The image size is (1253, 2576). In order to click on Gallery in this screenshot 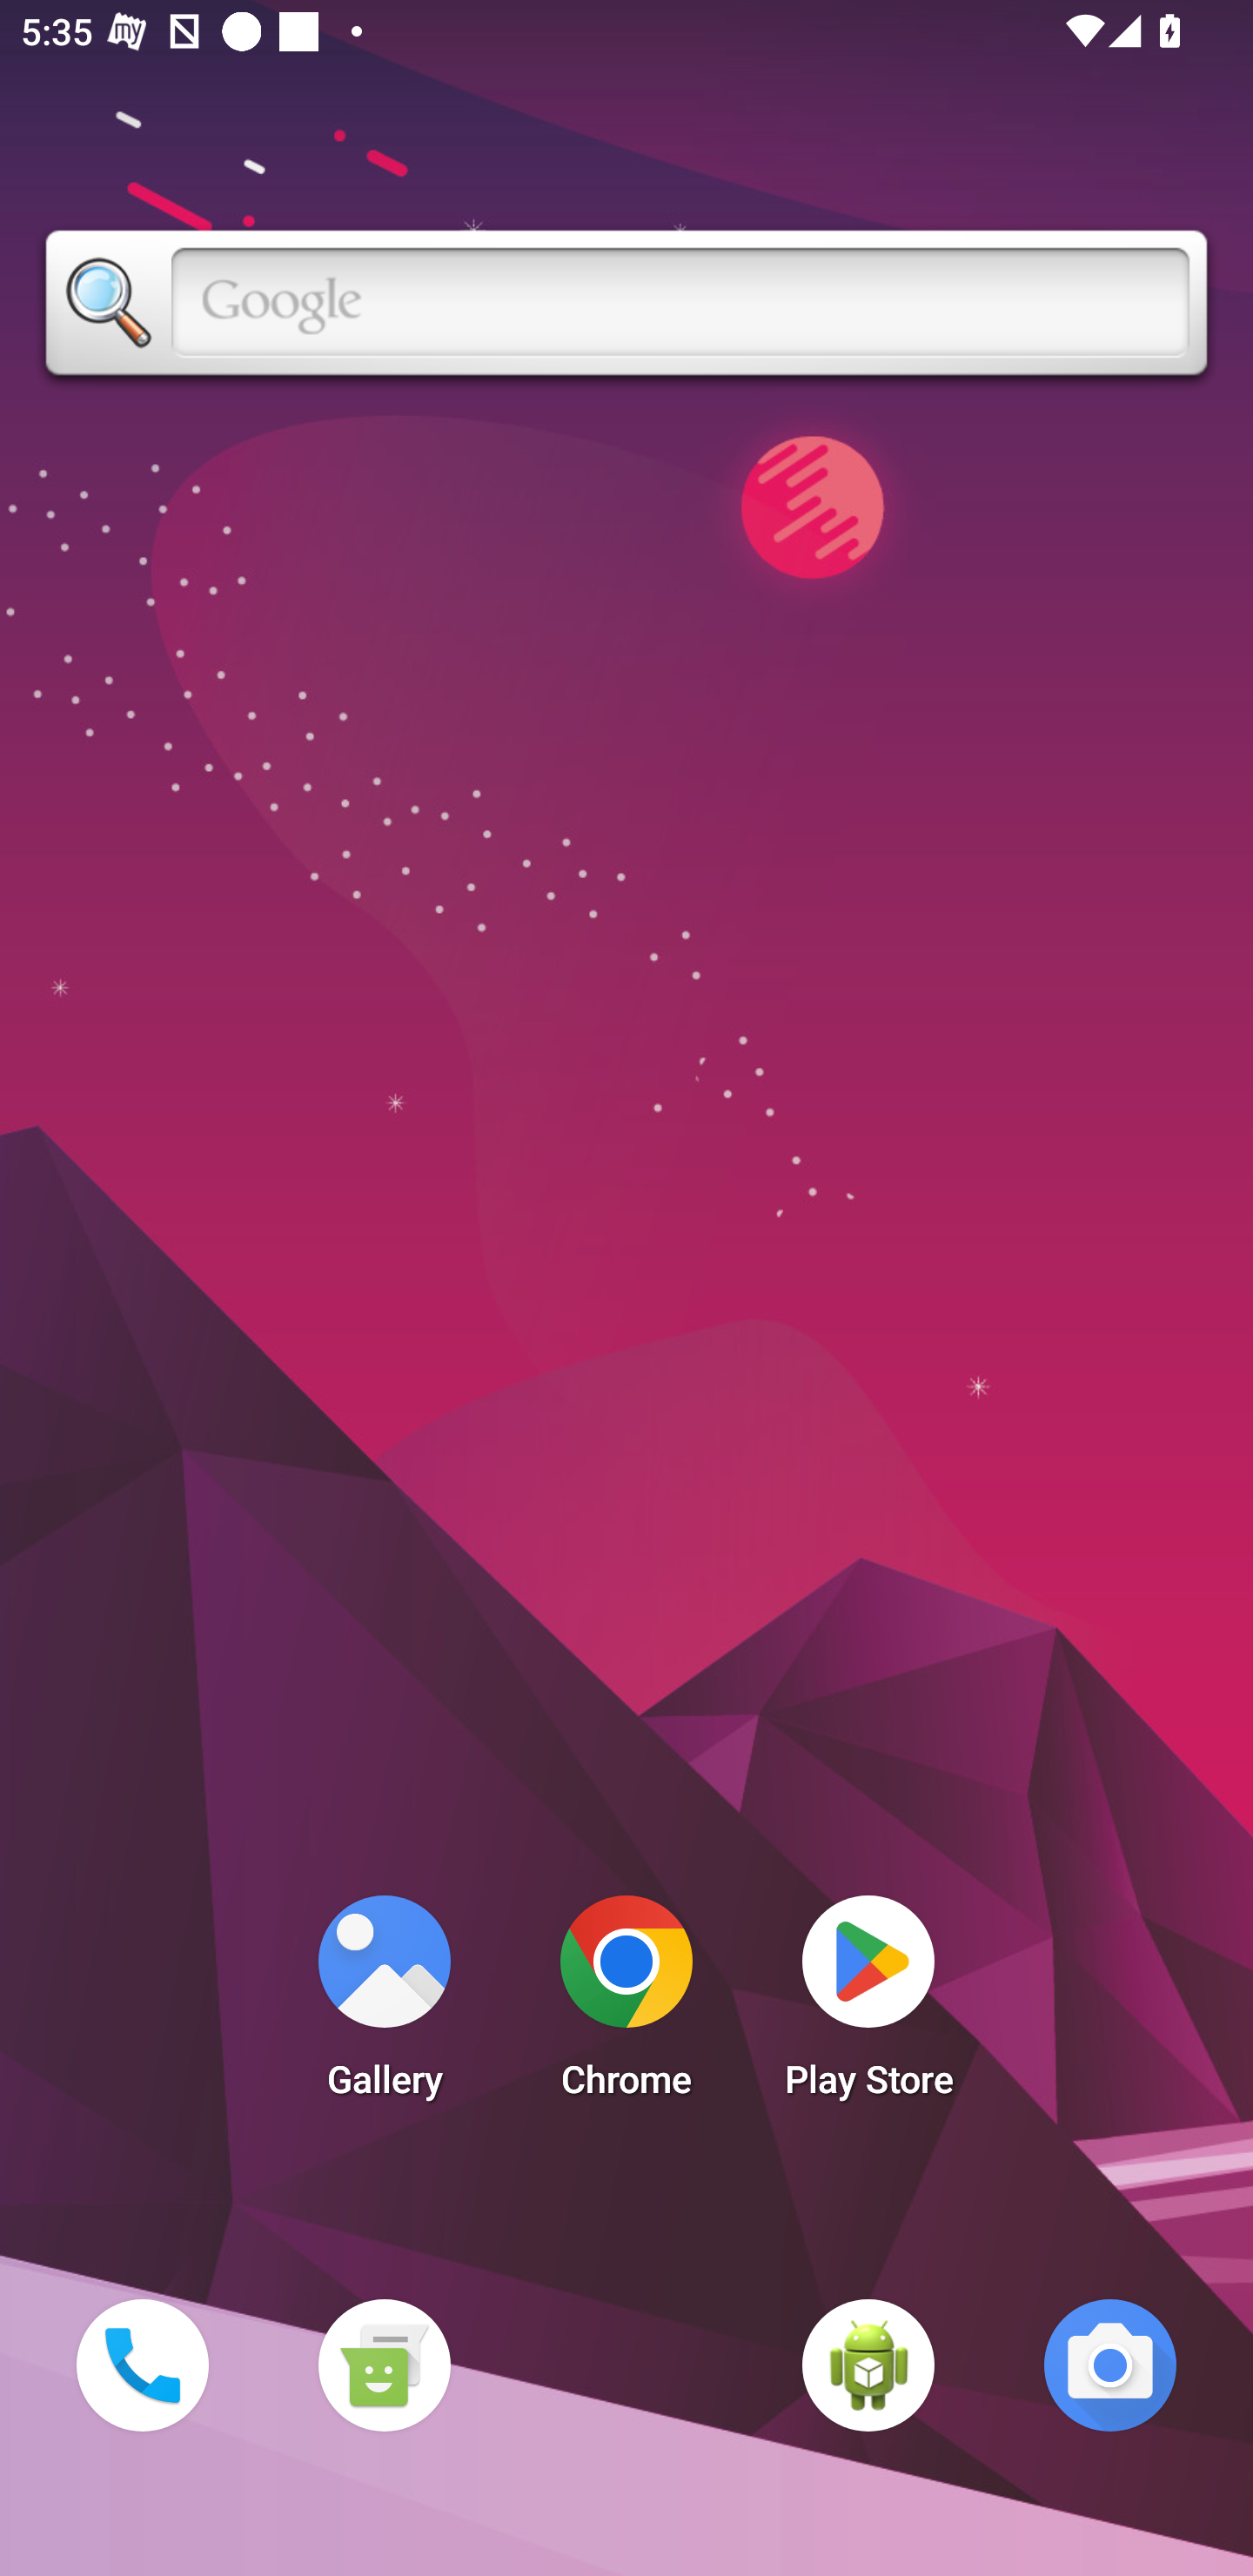, I will do `click(384, 2005)`.